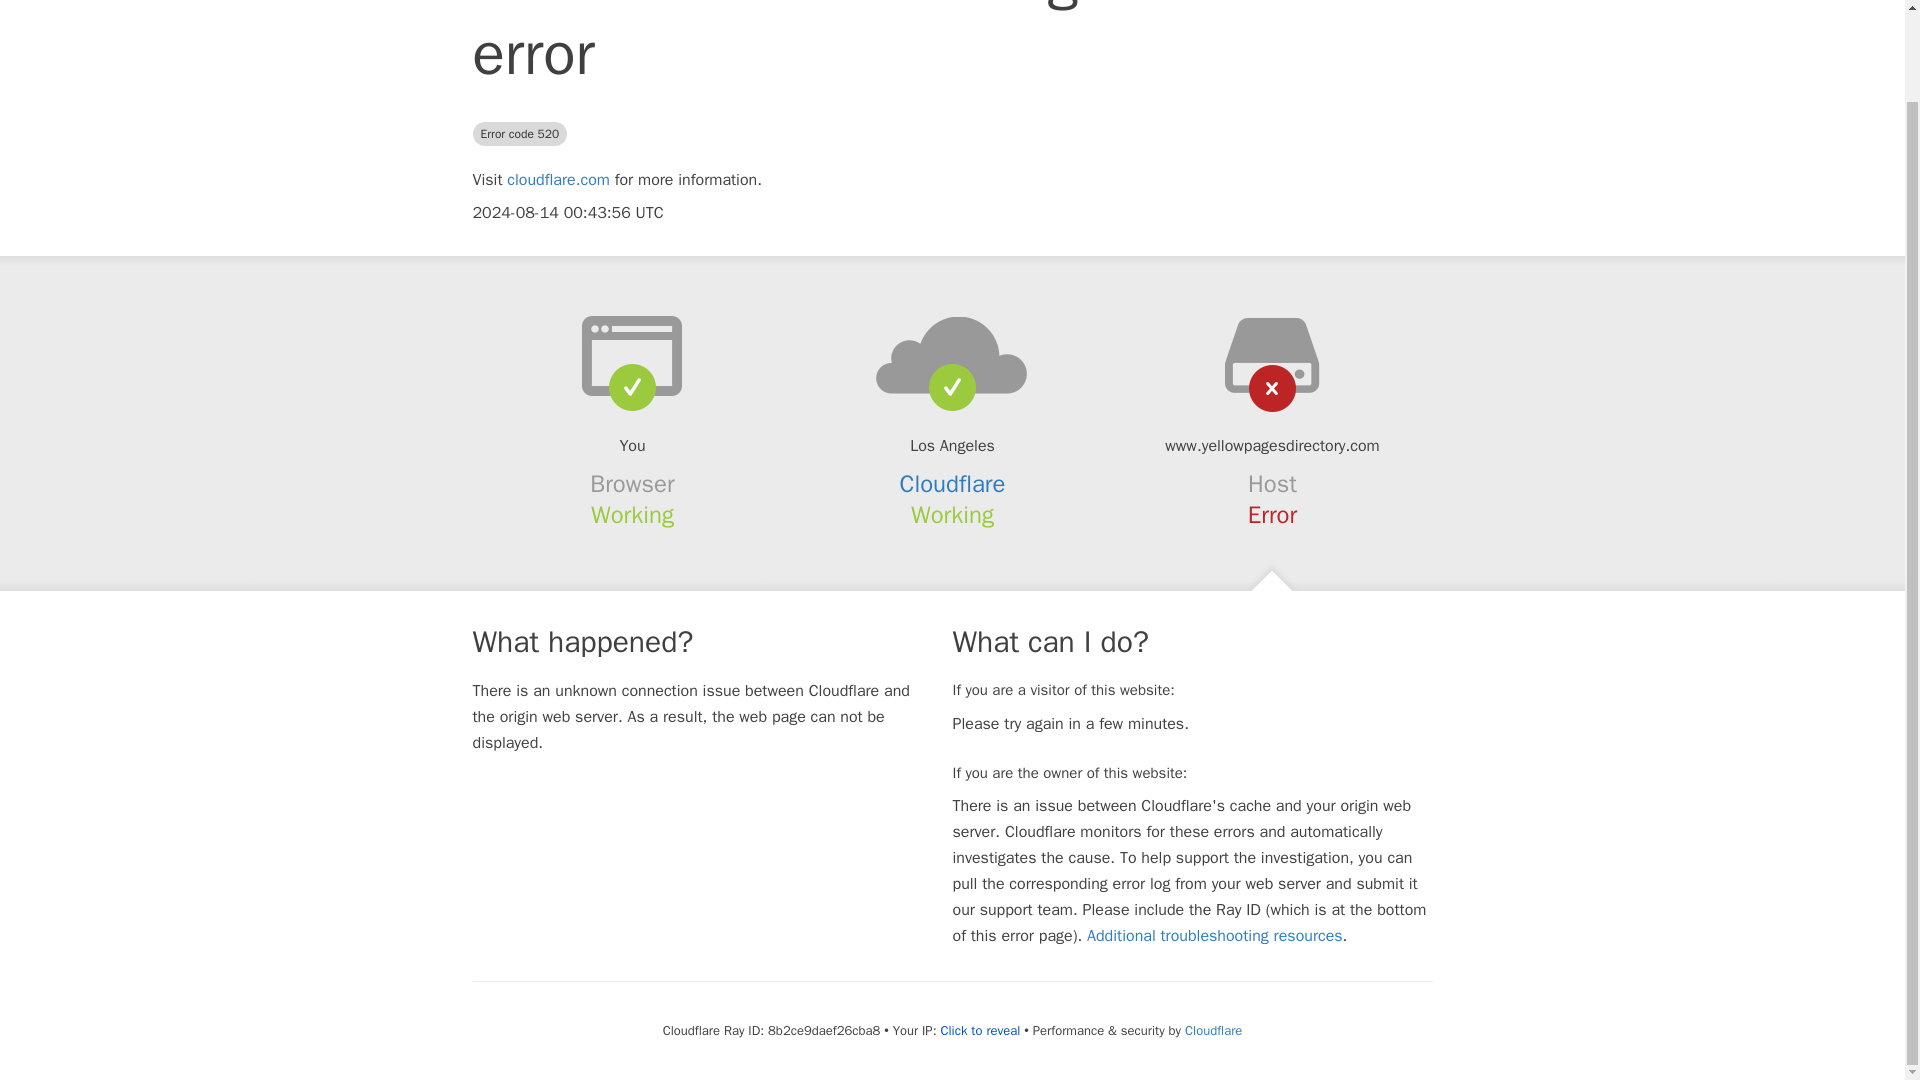  Describe the element at coordinates (953, 483) in the screenshot. I see `Cloudflare` at that location.